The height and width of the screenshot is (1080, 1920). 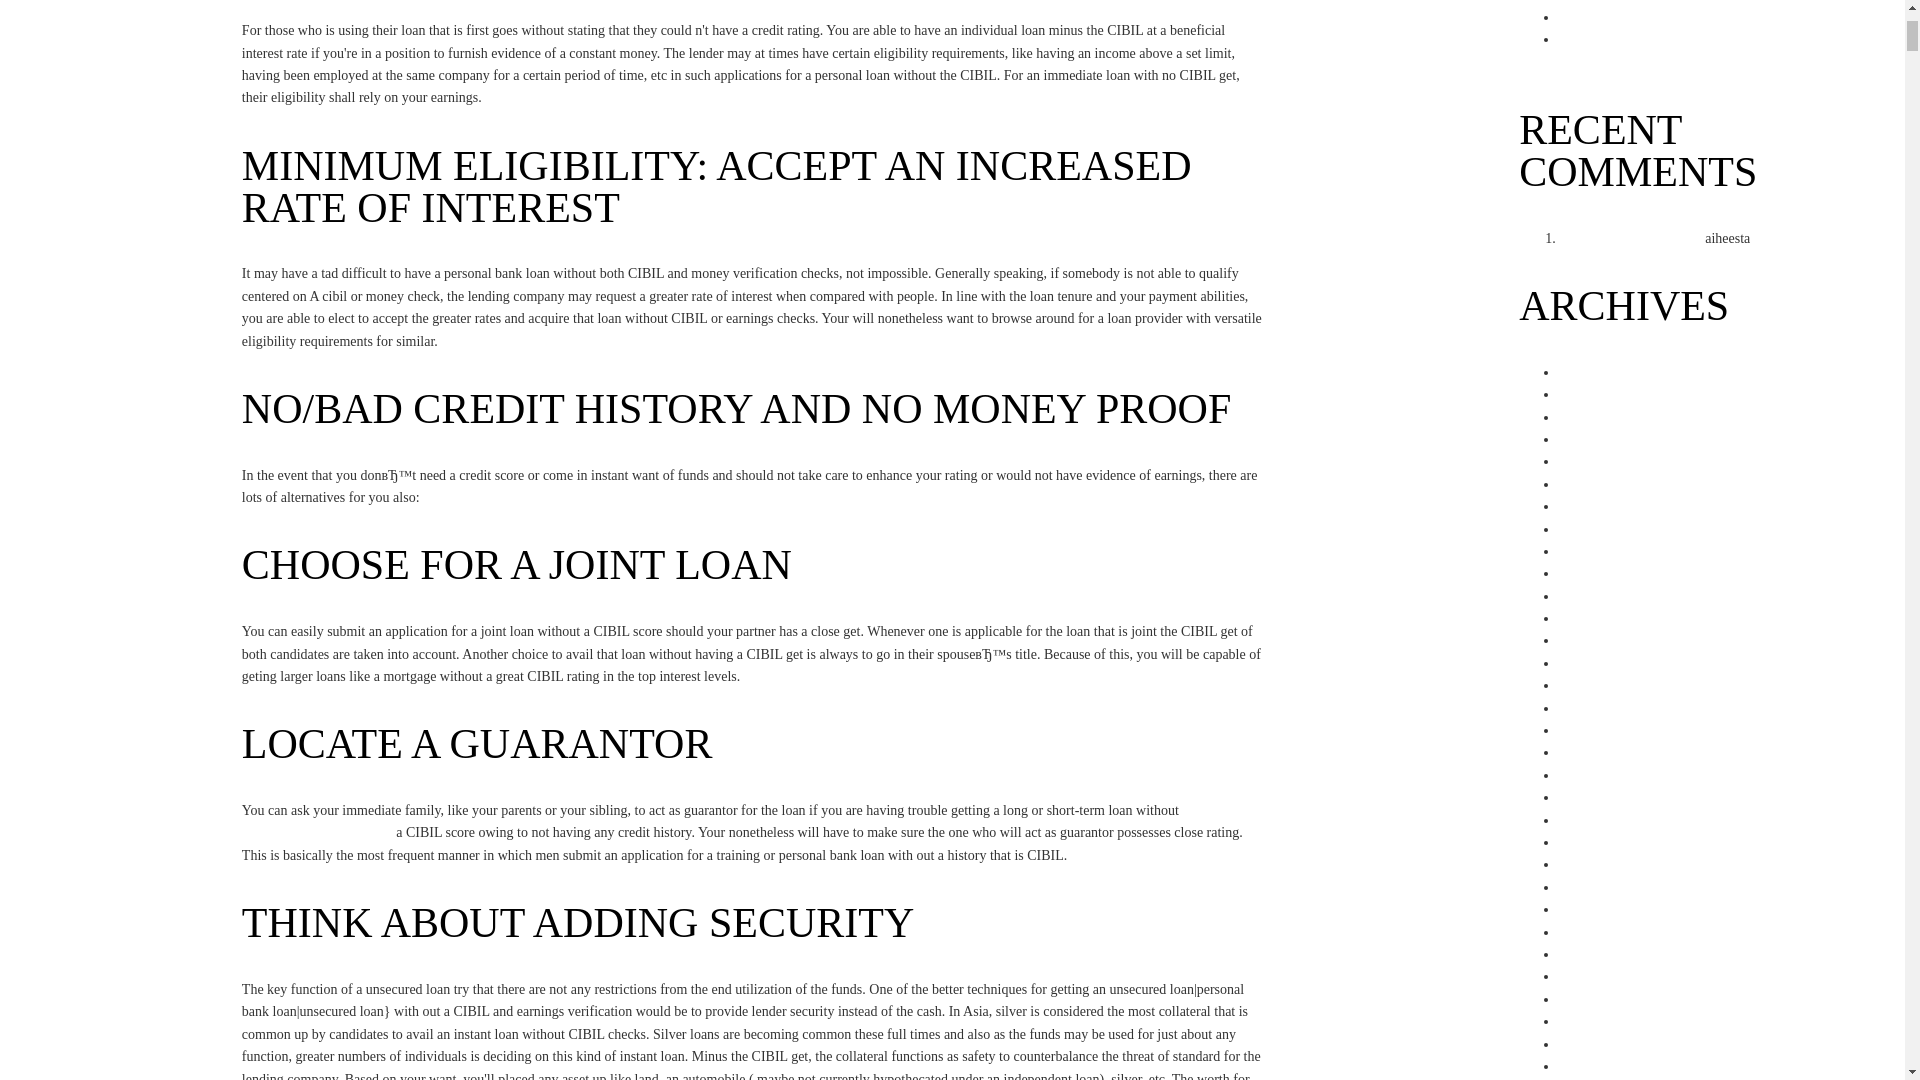 I want to click on joulukuu 2023, so click(x=1599, y=528).